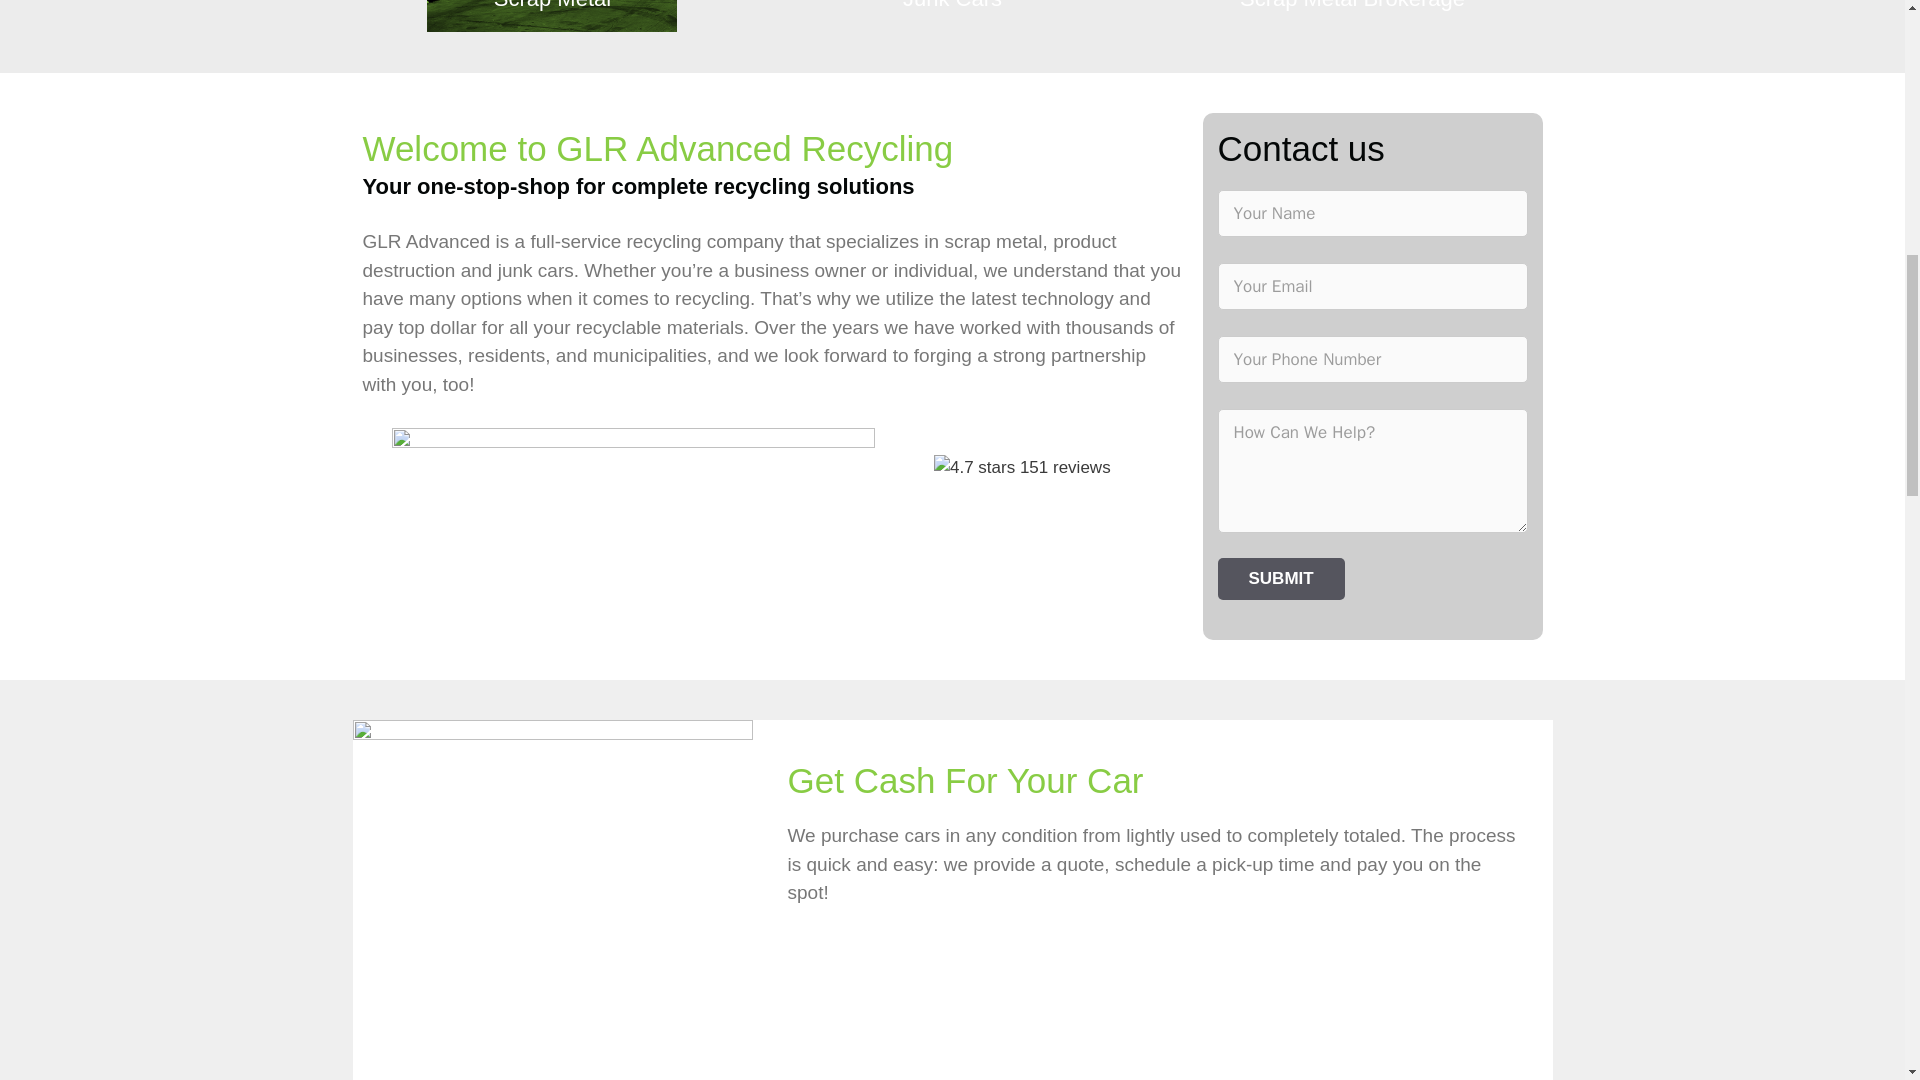 Image resolution: width=1920 pixels, height=1080 pixels. What do you see at coordinates (1281, 579) in the screenshot?
I see `Submit` at bounding box center [1281, 579].